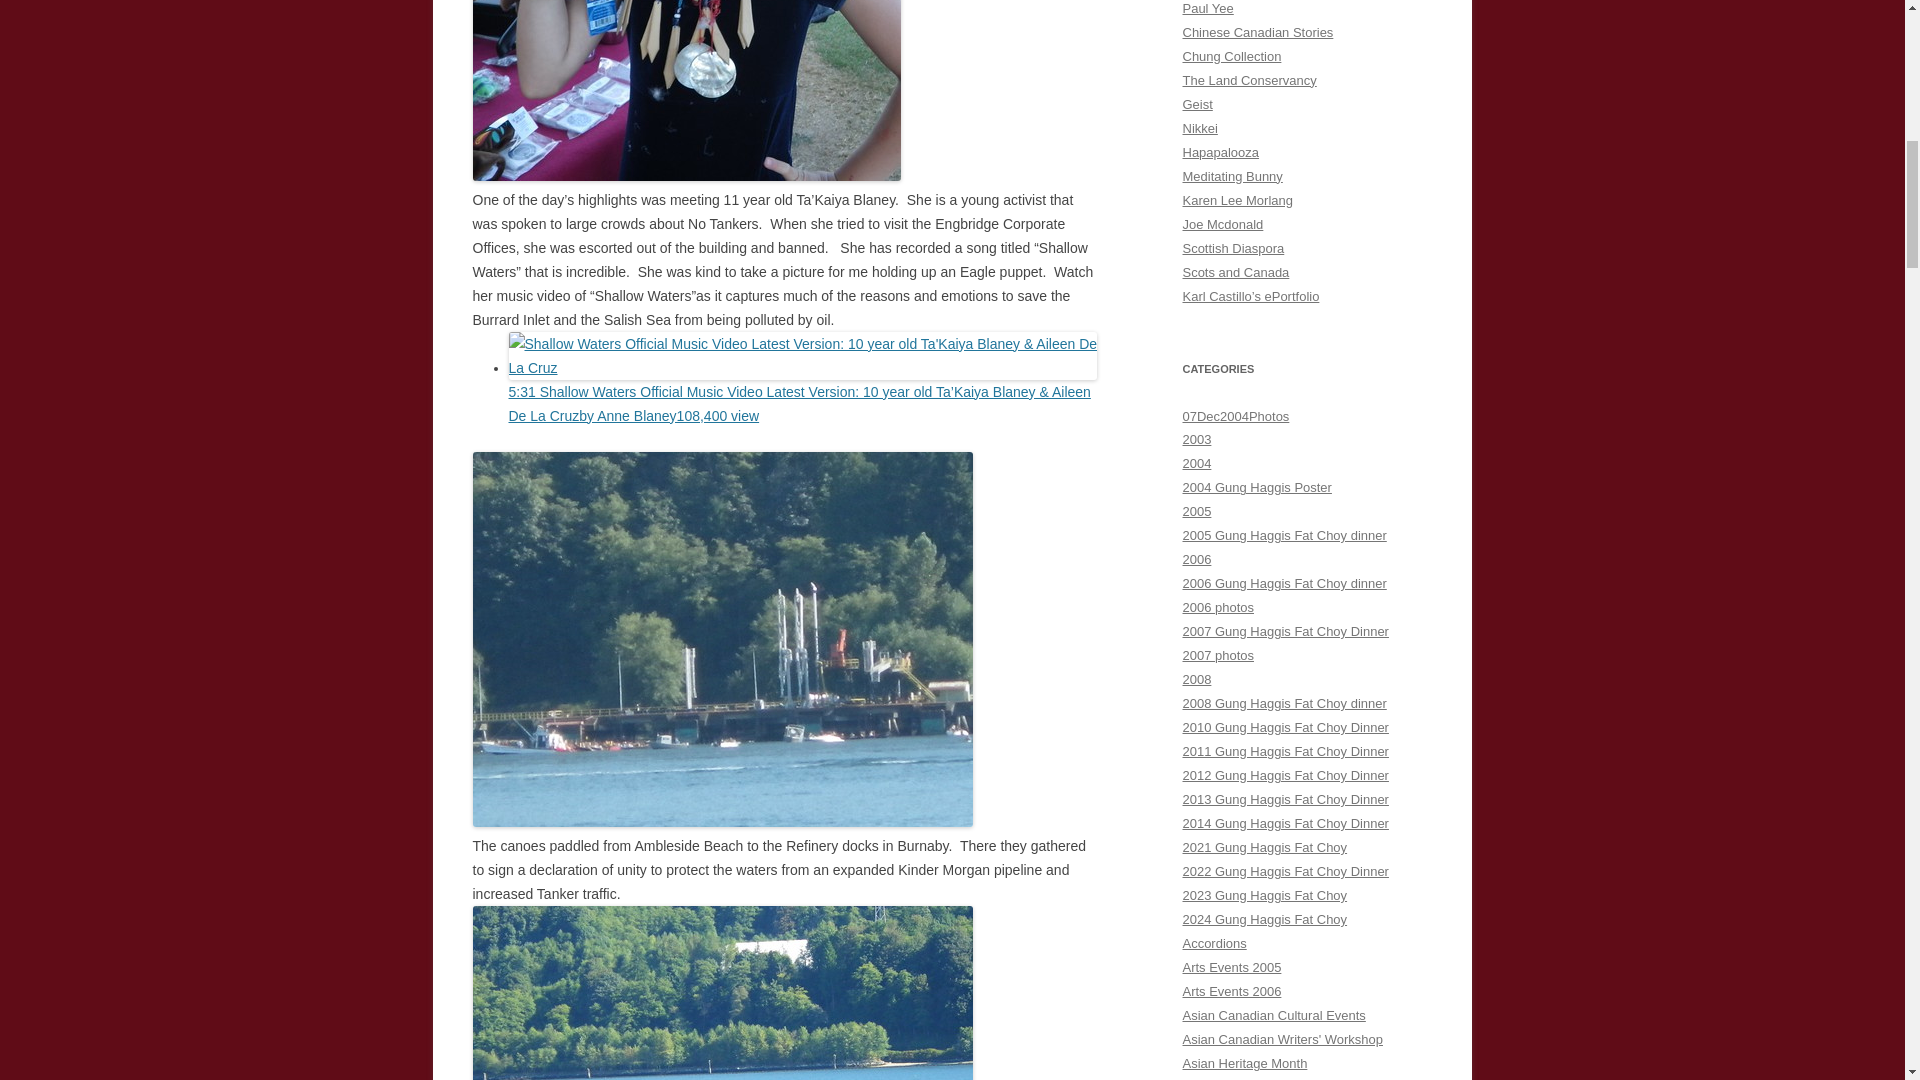 Image resolution: width=1920 pixels, height=1080 pixels. Describe the element at coordinates (1231, 56) in the screenshot. I see `Chung Collection` at that location.